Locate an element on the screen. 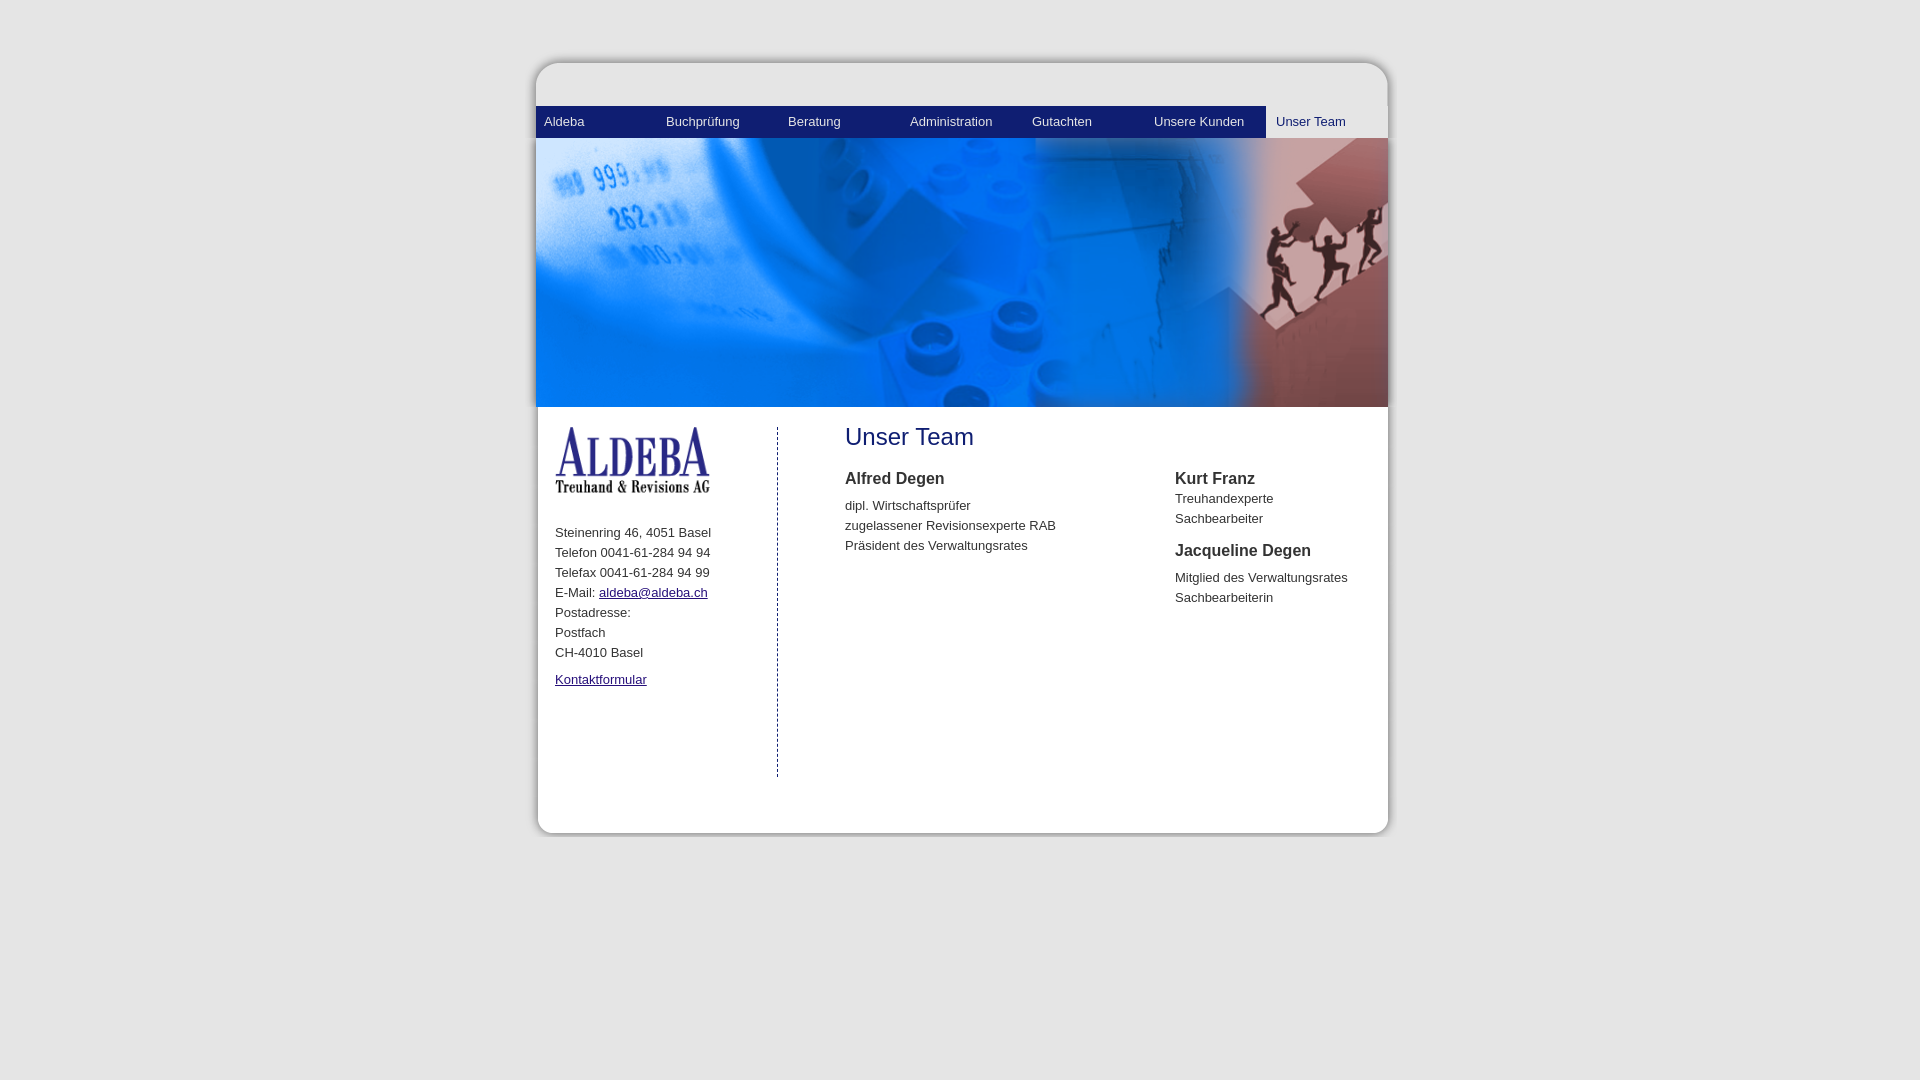 Image resolution: width=1920 pixels, height=1080 pixels. Aldeba is located at coordinates (596, 122).